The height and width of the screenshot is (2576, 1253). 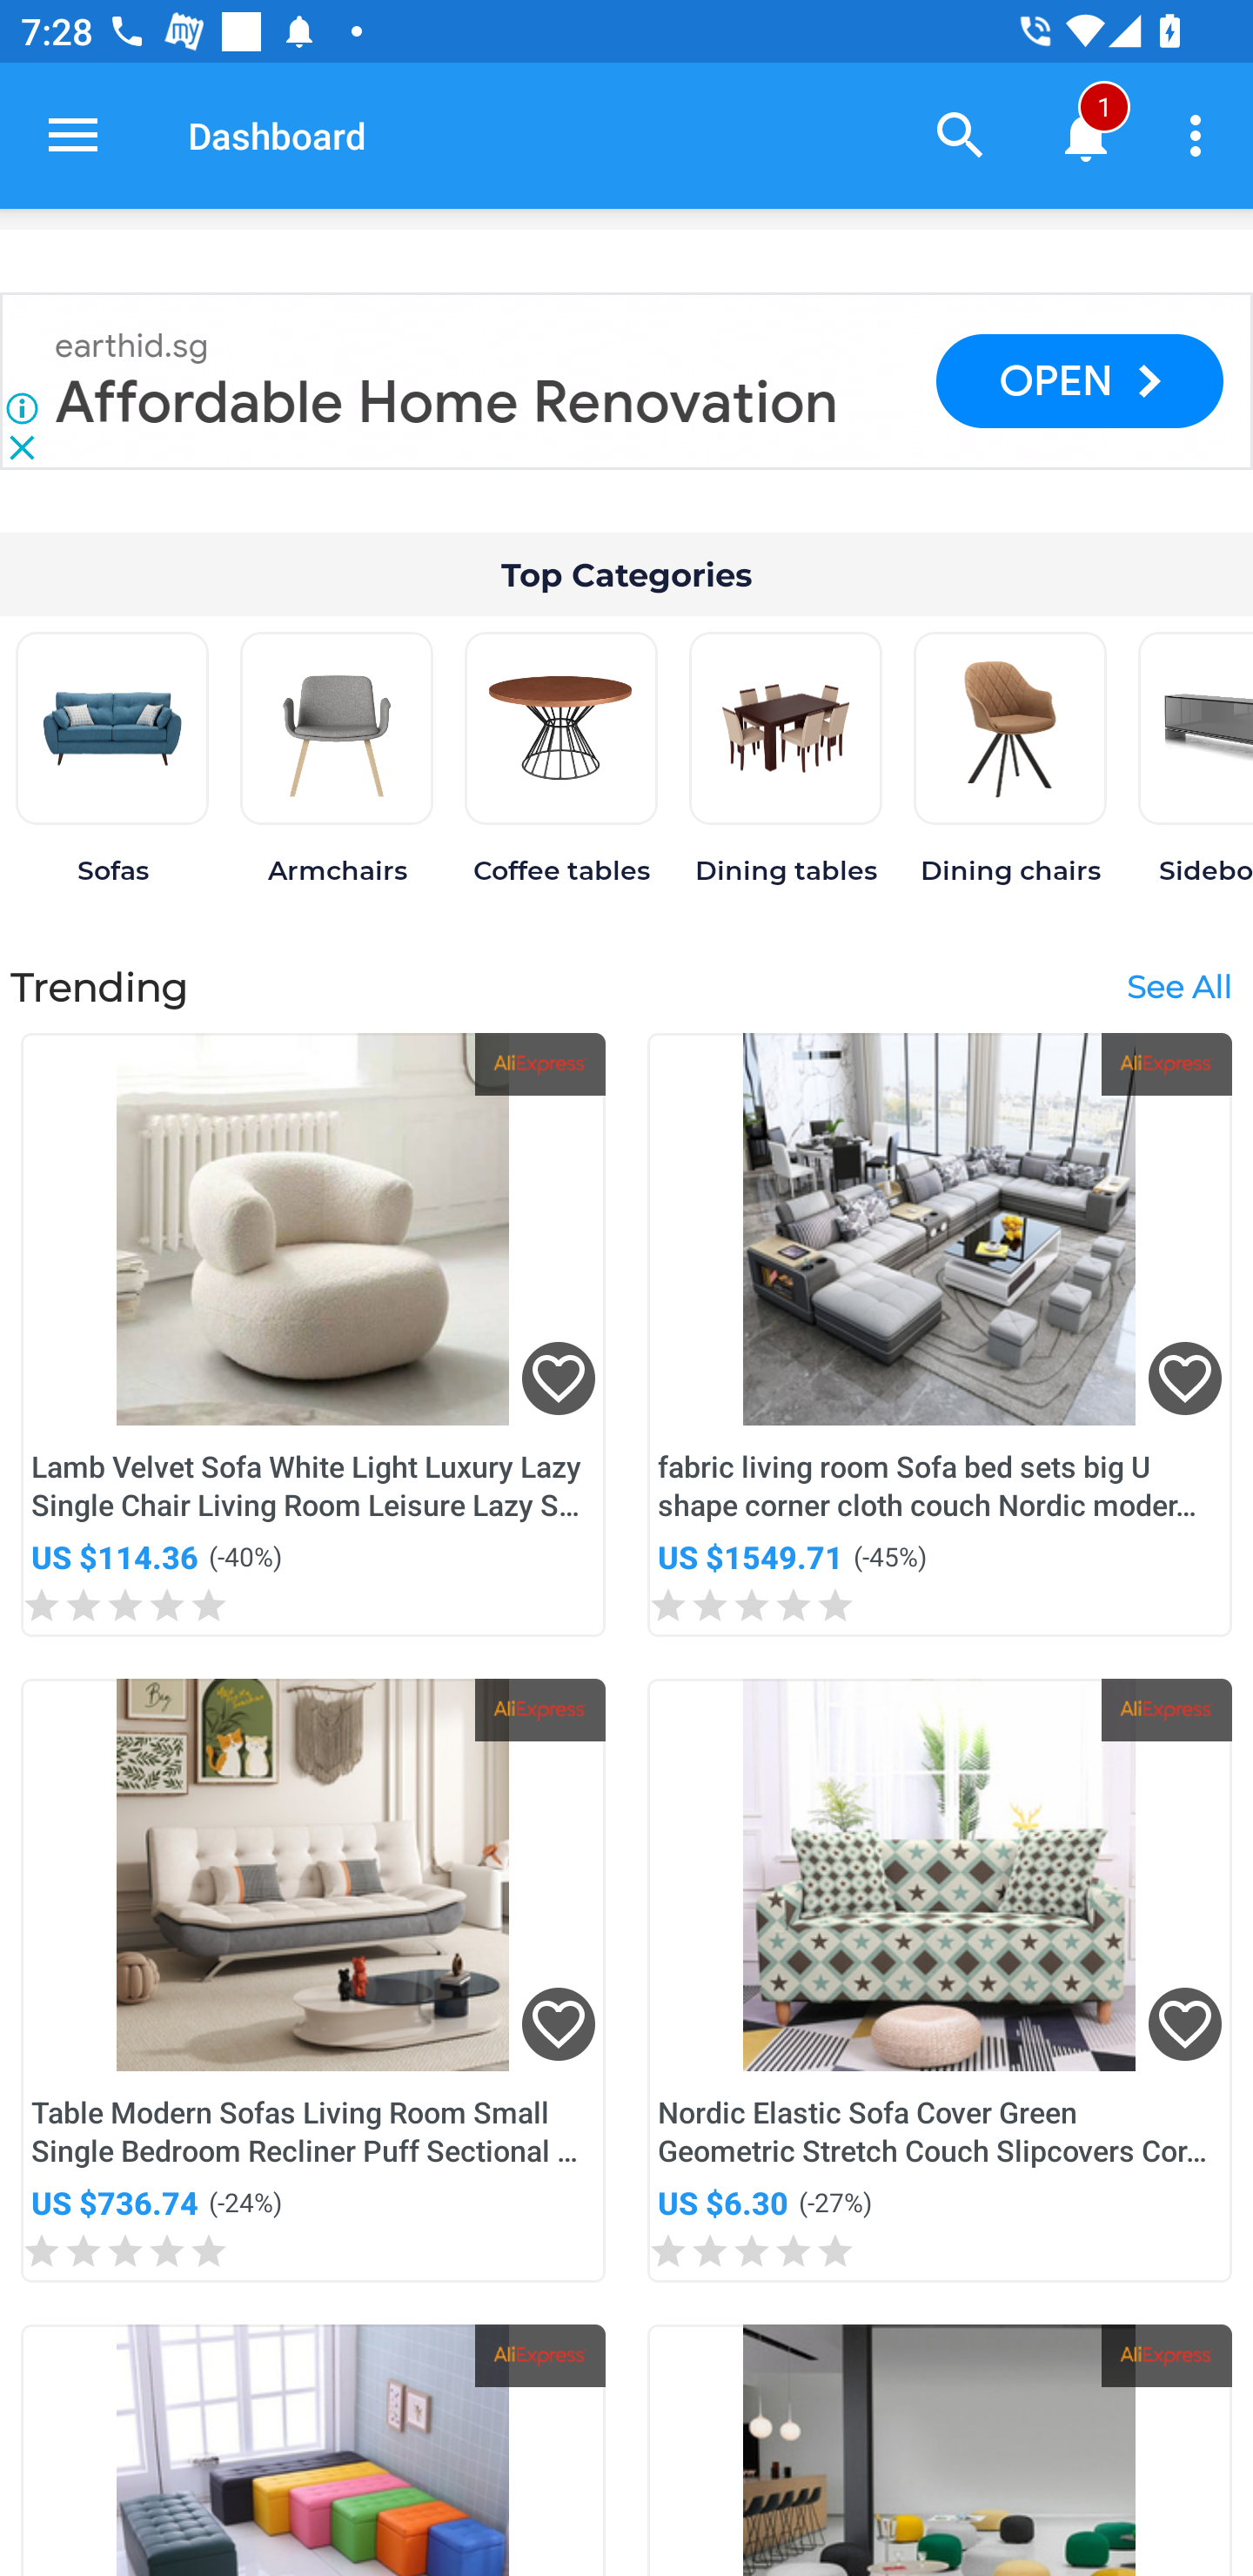 What do you see at coordinates (1086, 134) in the screenshot?
I see `1` at bounding box center [1086, 134].